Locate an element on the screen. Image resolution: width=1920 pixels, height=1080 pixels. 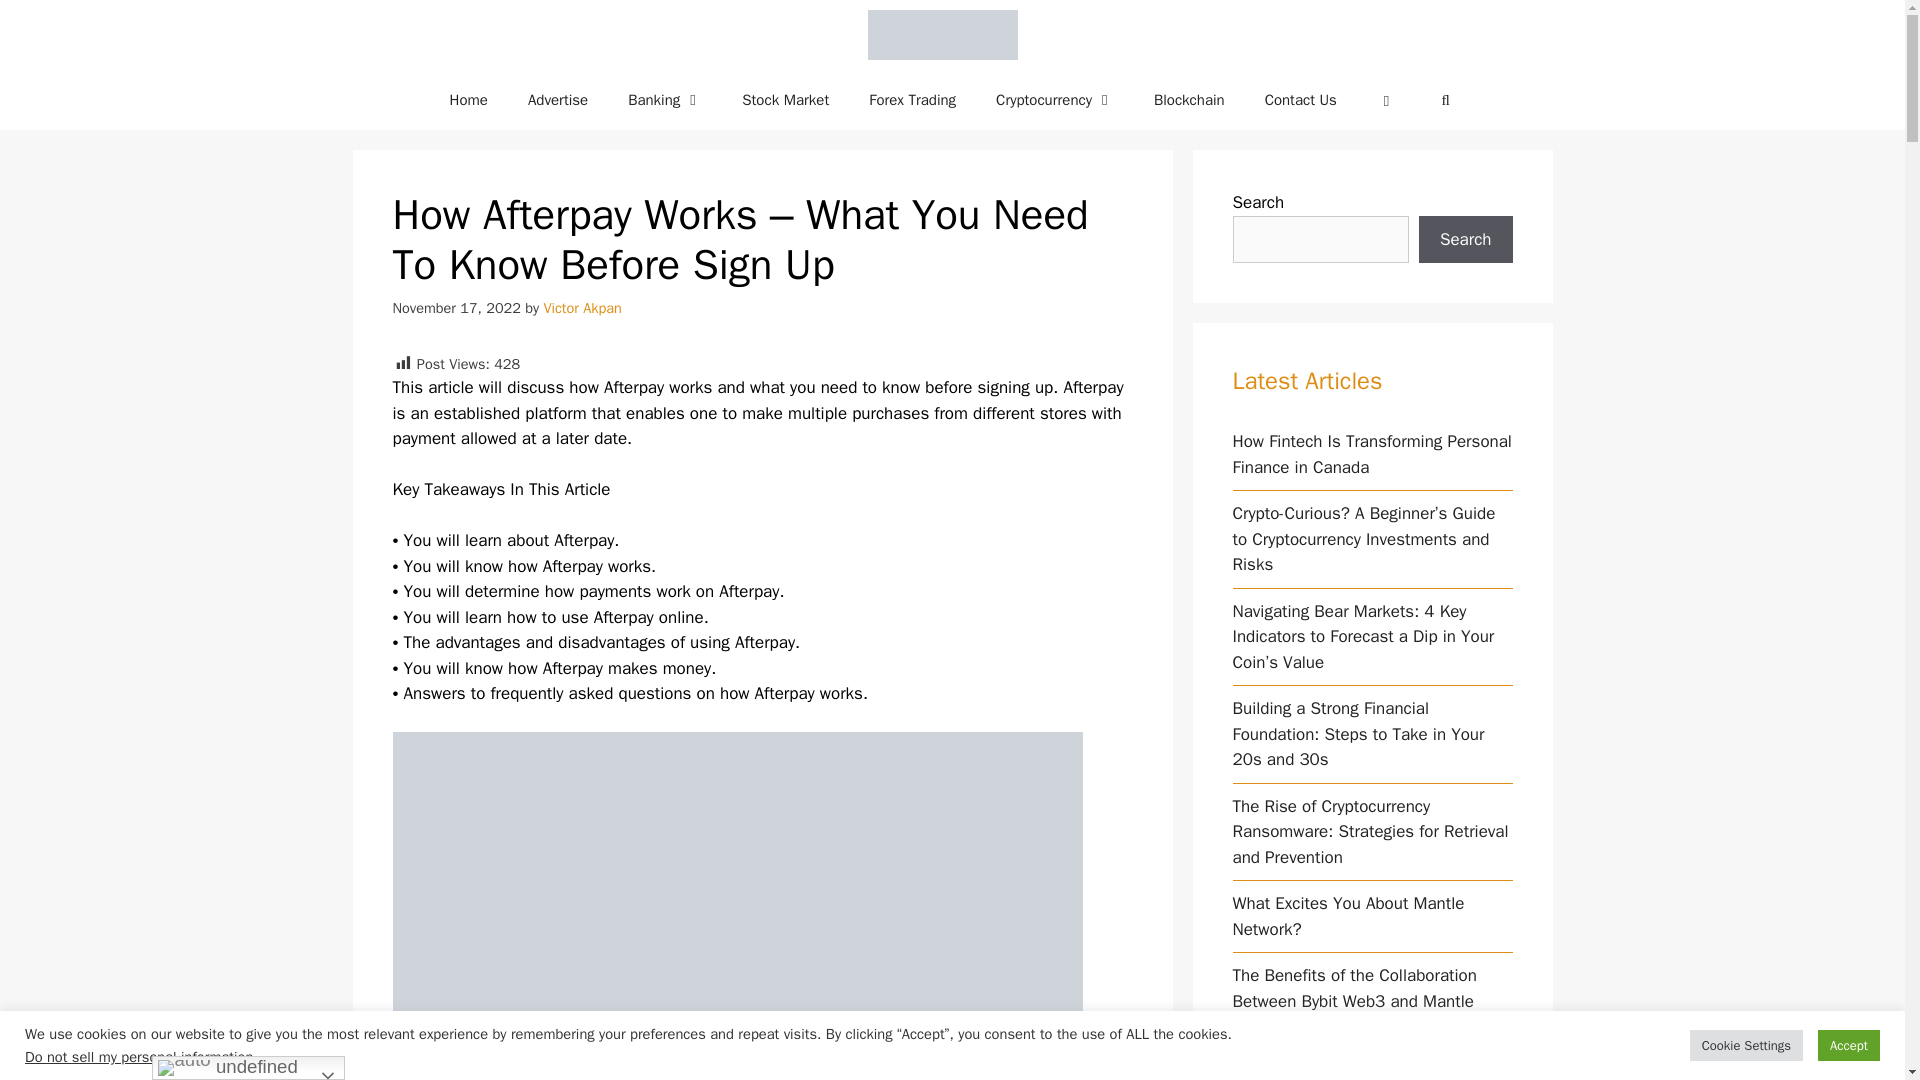
View all posts by Victor Akpan is located at coordinates (582, 308).